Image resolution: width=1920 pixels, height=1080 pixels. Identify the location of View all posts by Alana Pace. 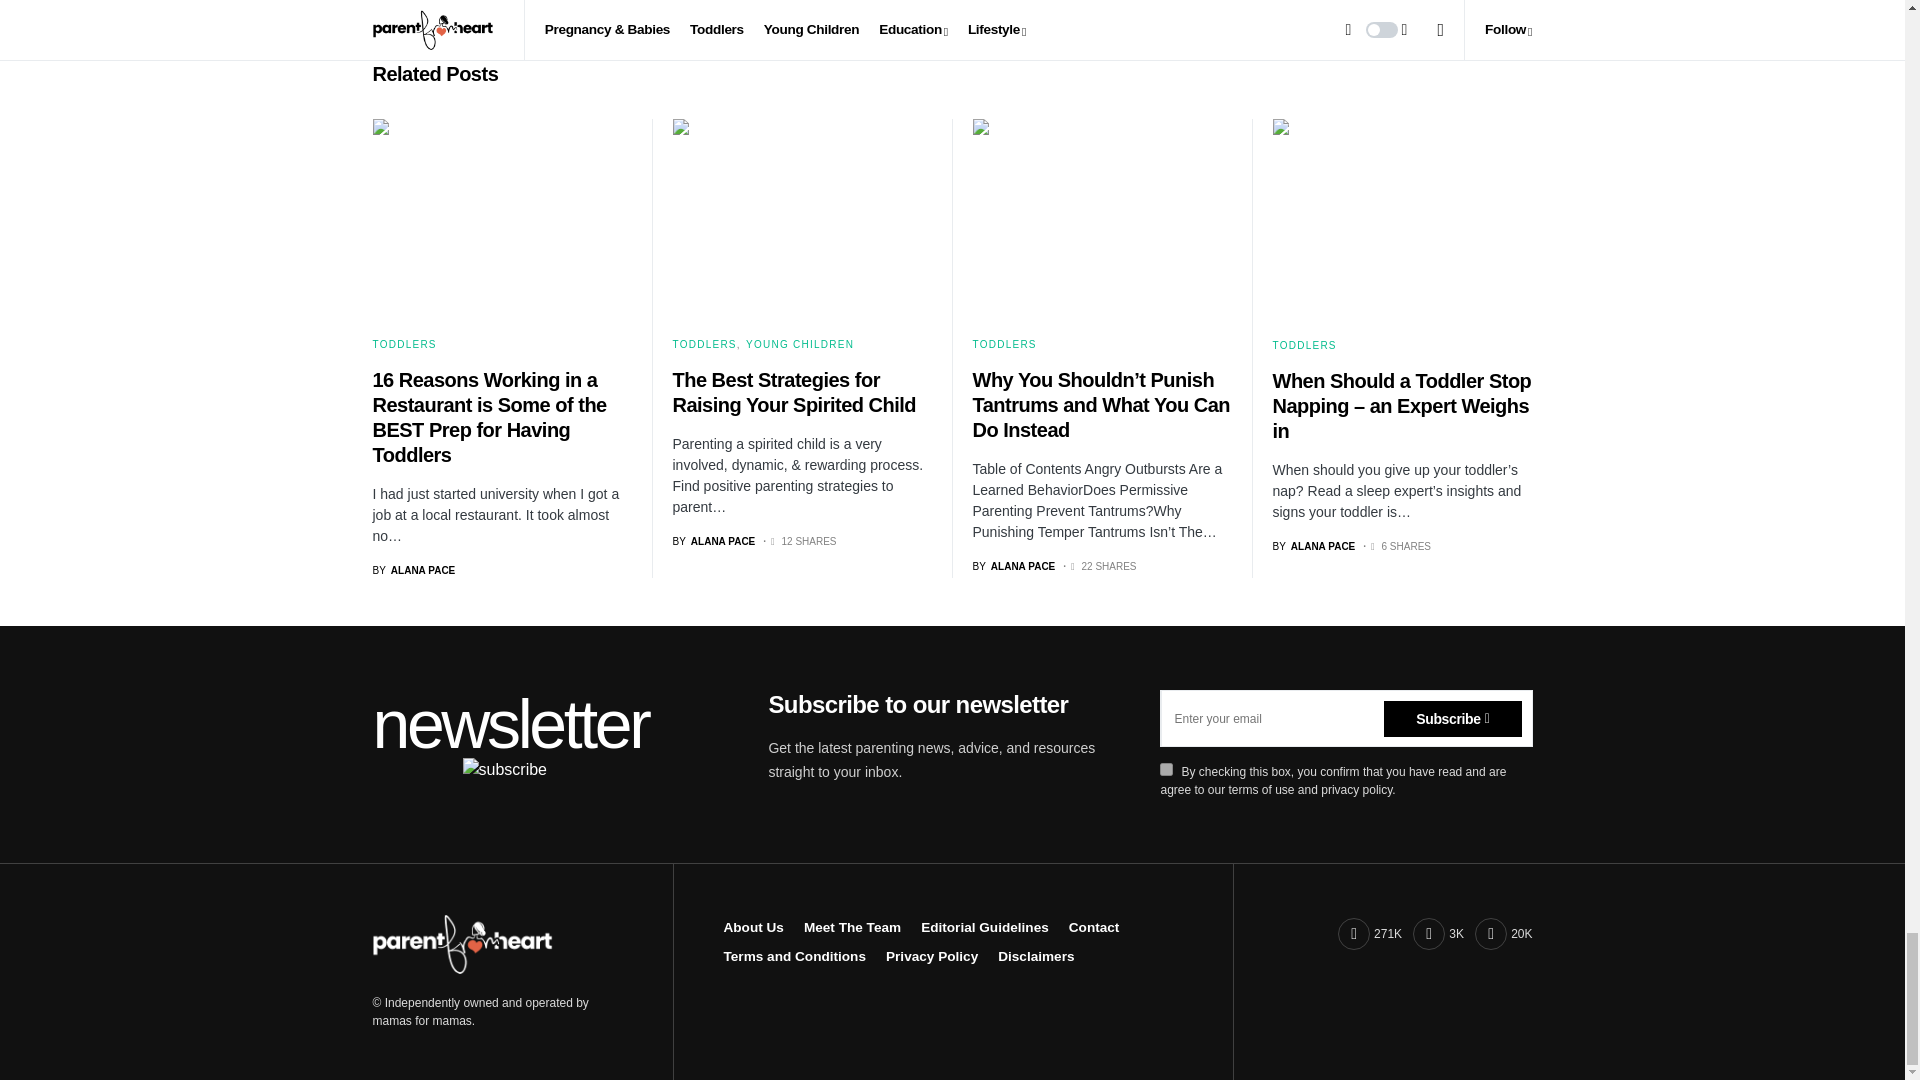
(414, 570).